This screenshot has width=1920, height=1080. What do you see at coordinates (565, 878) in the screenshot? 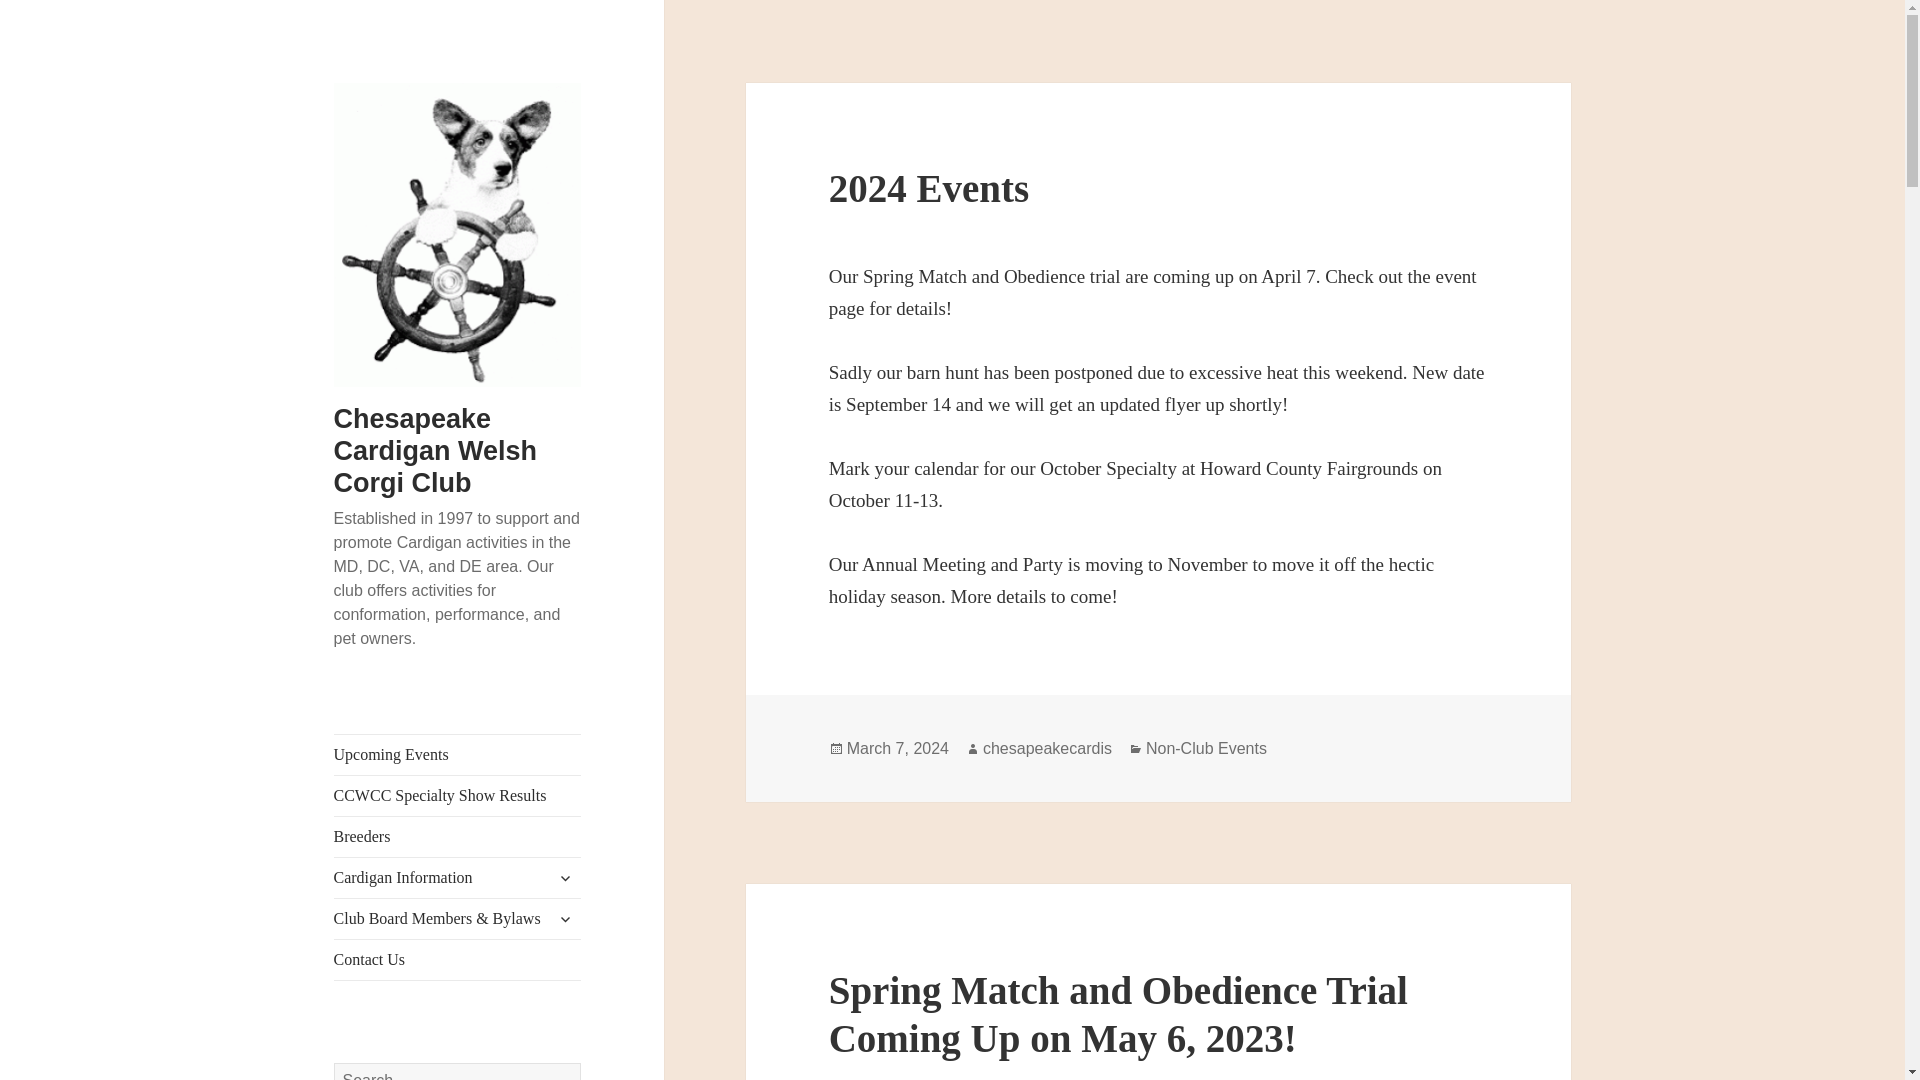
I see `expand child menu` at bounding box center [565, 878].